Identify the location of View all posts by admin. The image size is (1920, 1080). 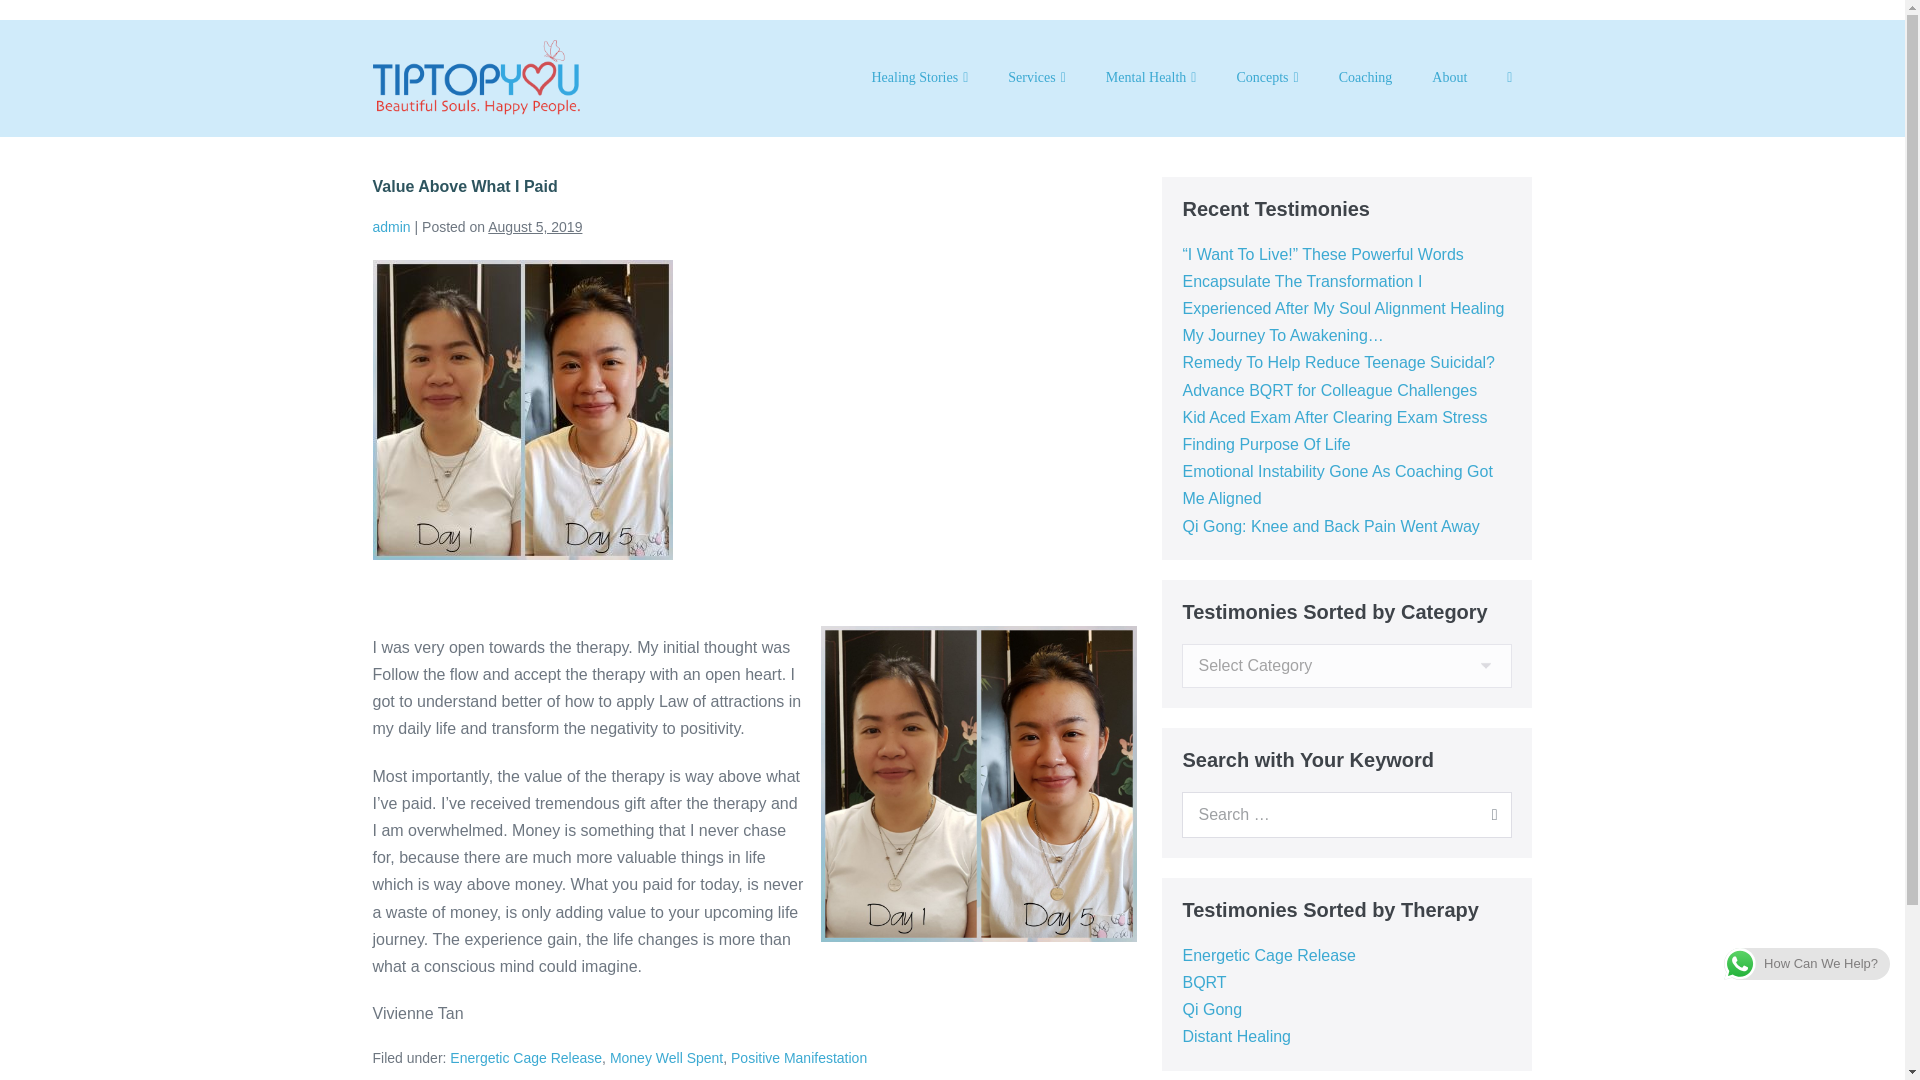
(391, 227).